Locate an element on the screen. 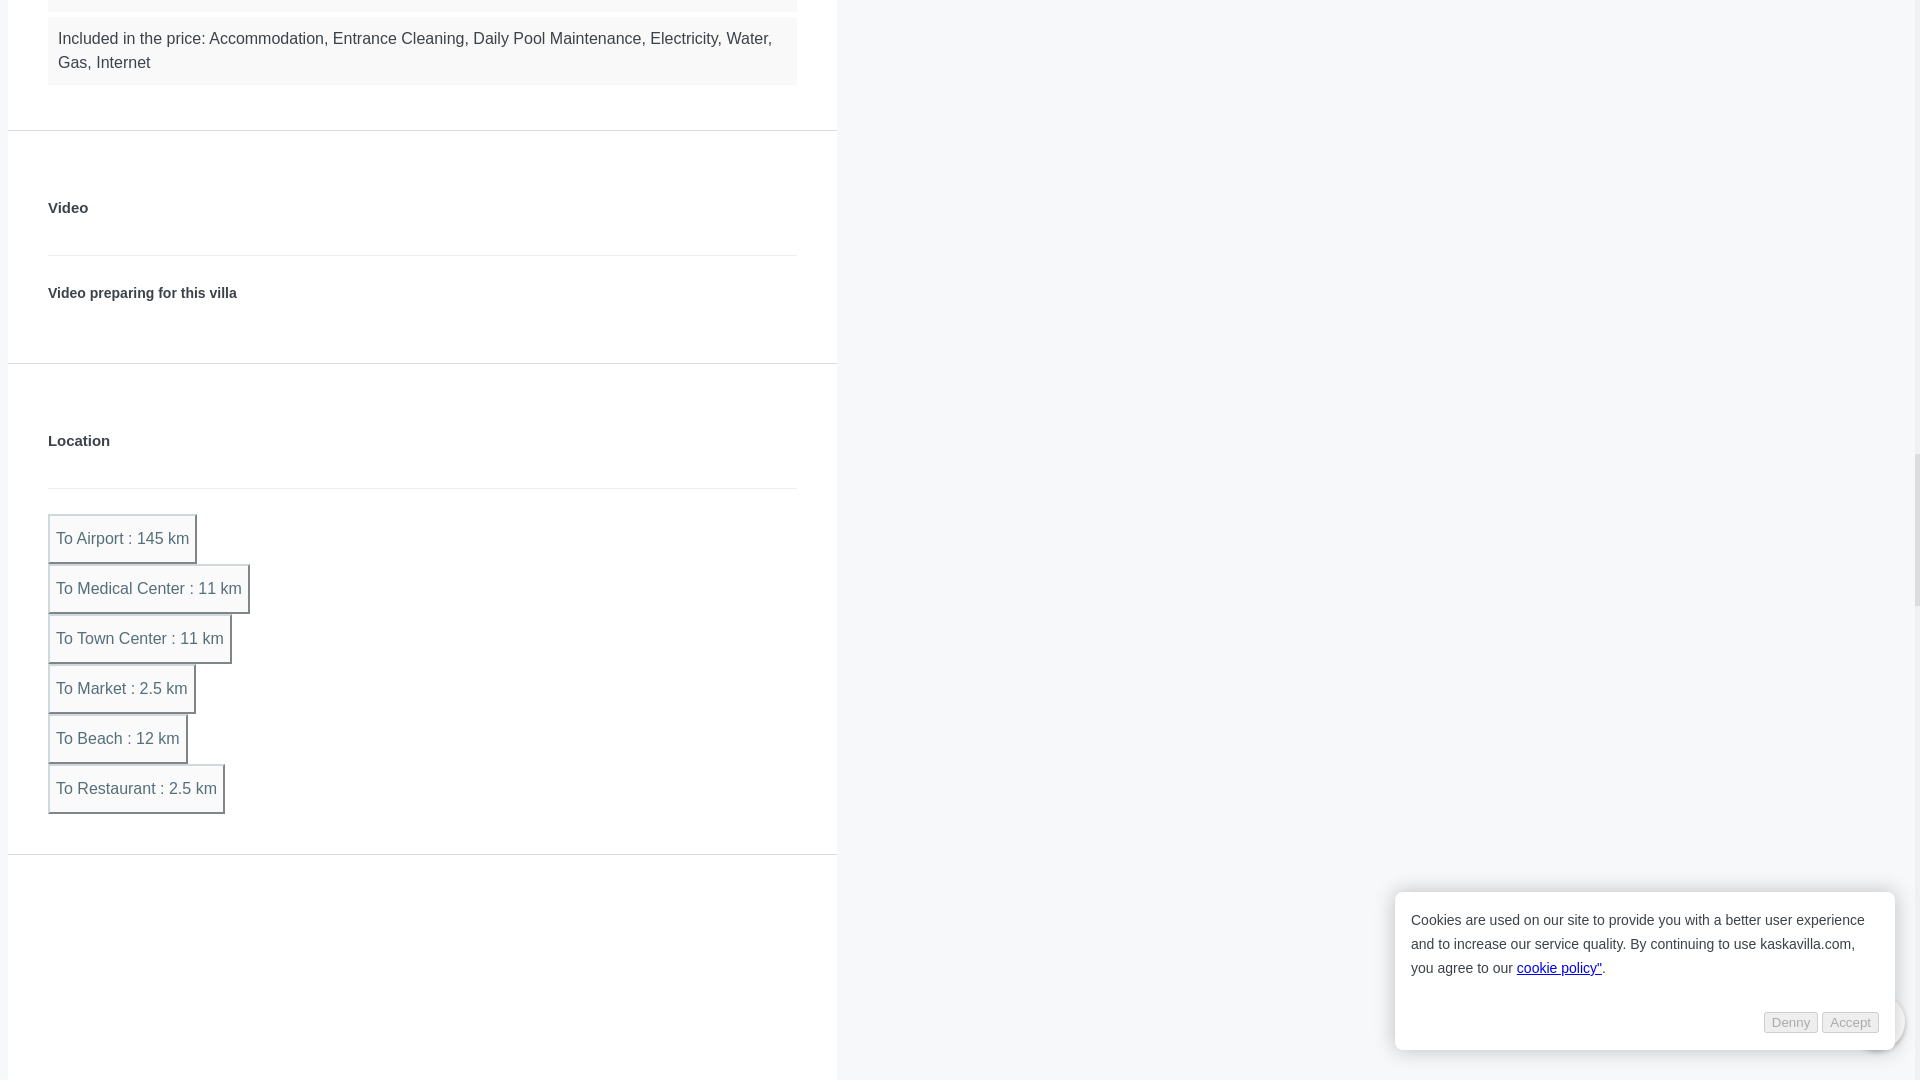 The width and height of the screenshot is (1920, 1080). To Restaurant : 2.5 km is located at coordinates (136, 788).